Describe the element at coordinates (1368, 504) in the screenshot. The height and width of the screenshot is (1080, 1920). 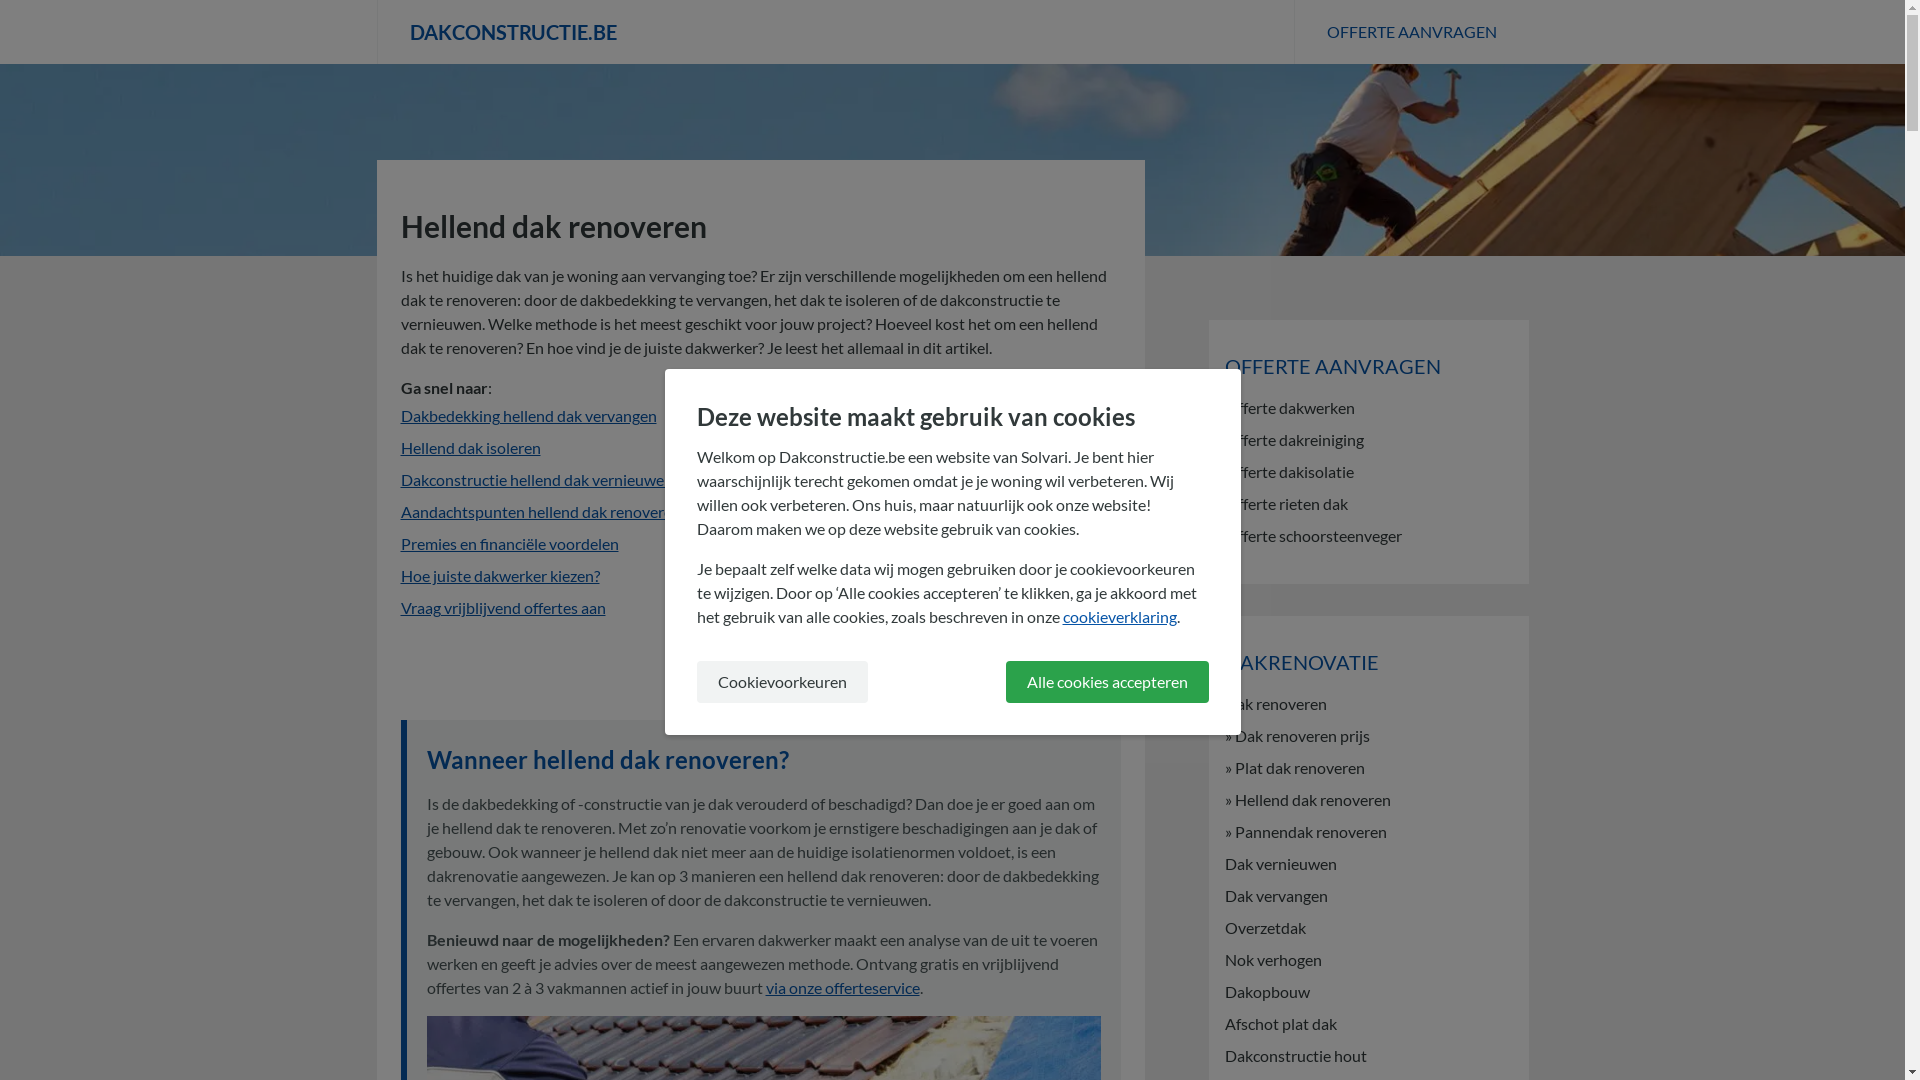
I see `Offerte rieten dak` at that location.